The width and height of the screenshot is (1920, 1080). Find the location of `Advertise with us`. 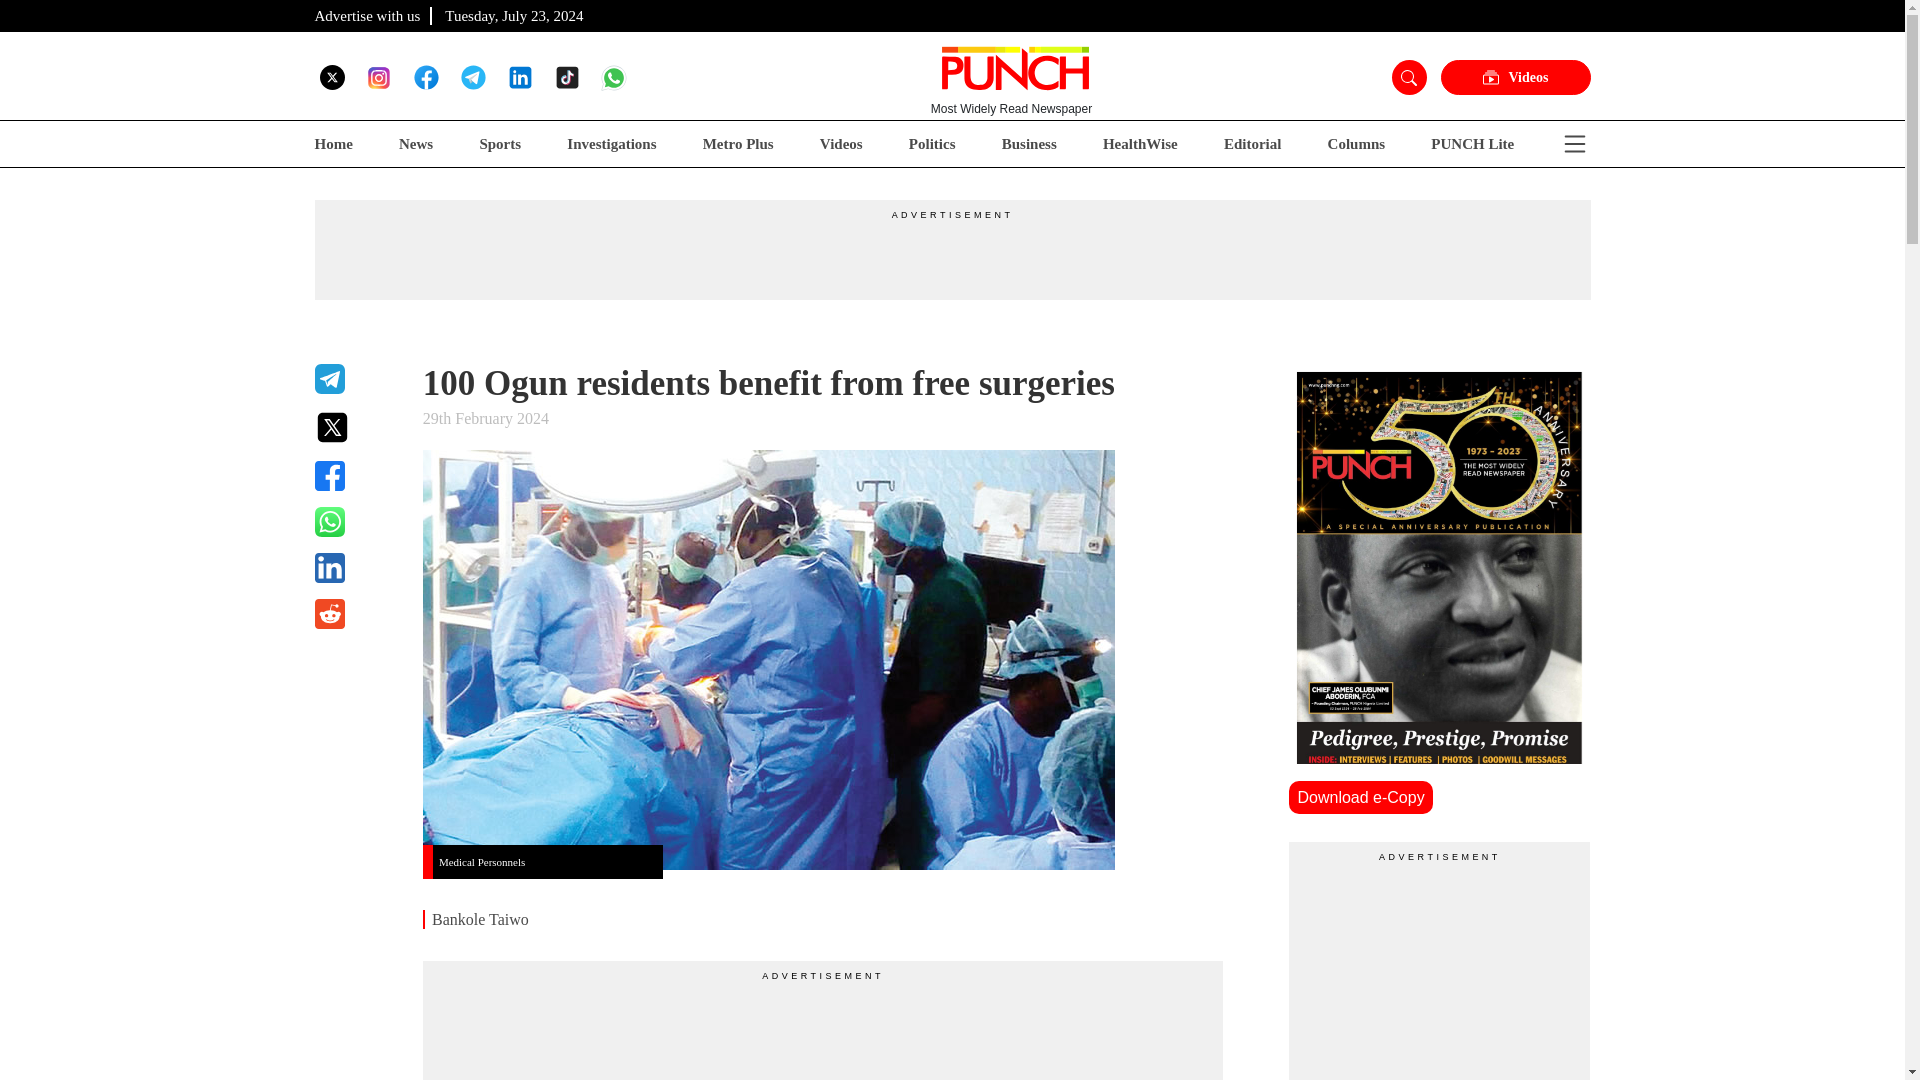

Advertise with us is located at coordinates (367, 15).